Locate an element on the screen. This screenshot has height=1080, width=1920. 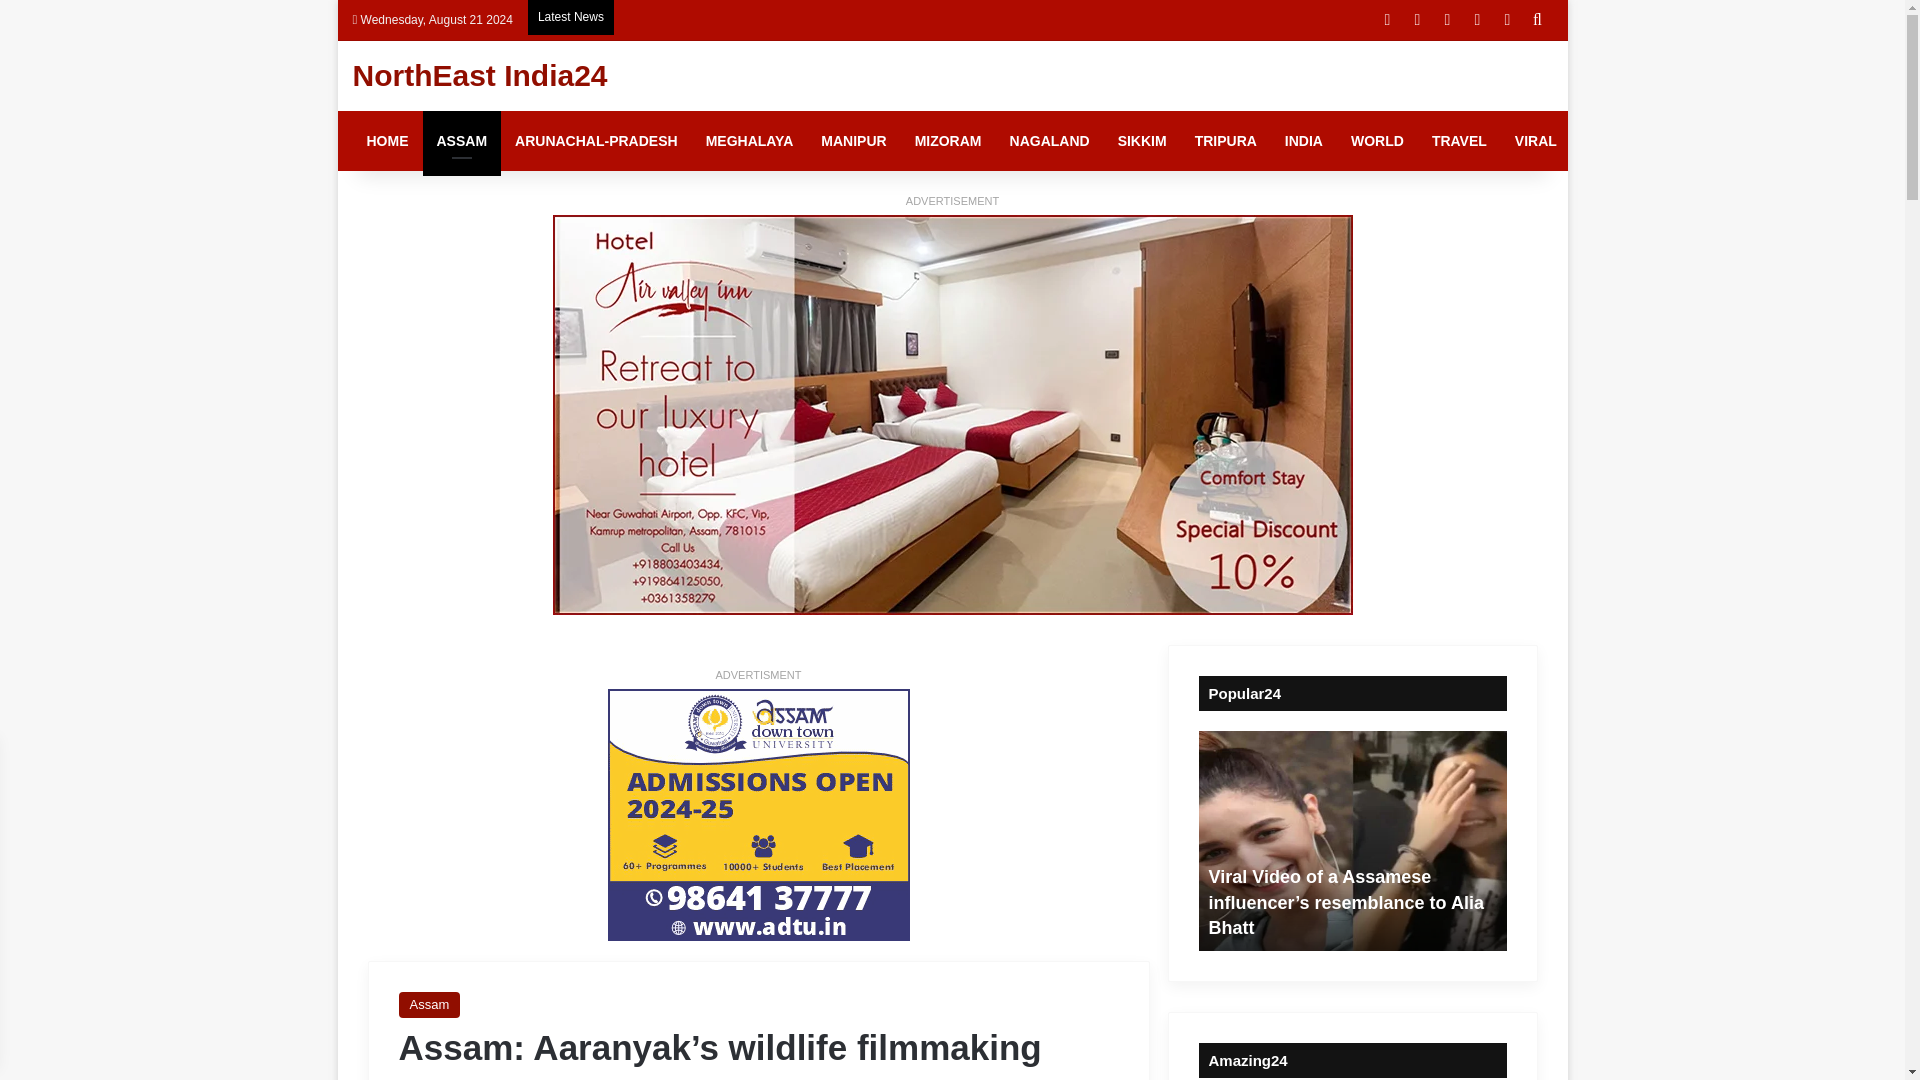
MEGHALAYA is located at coordinates (750, 140).